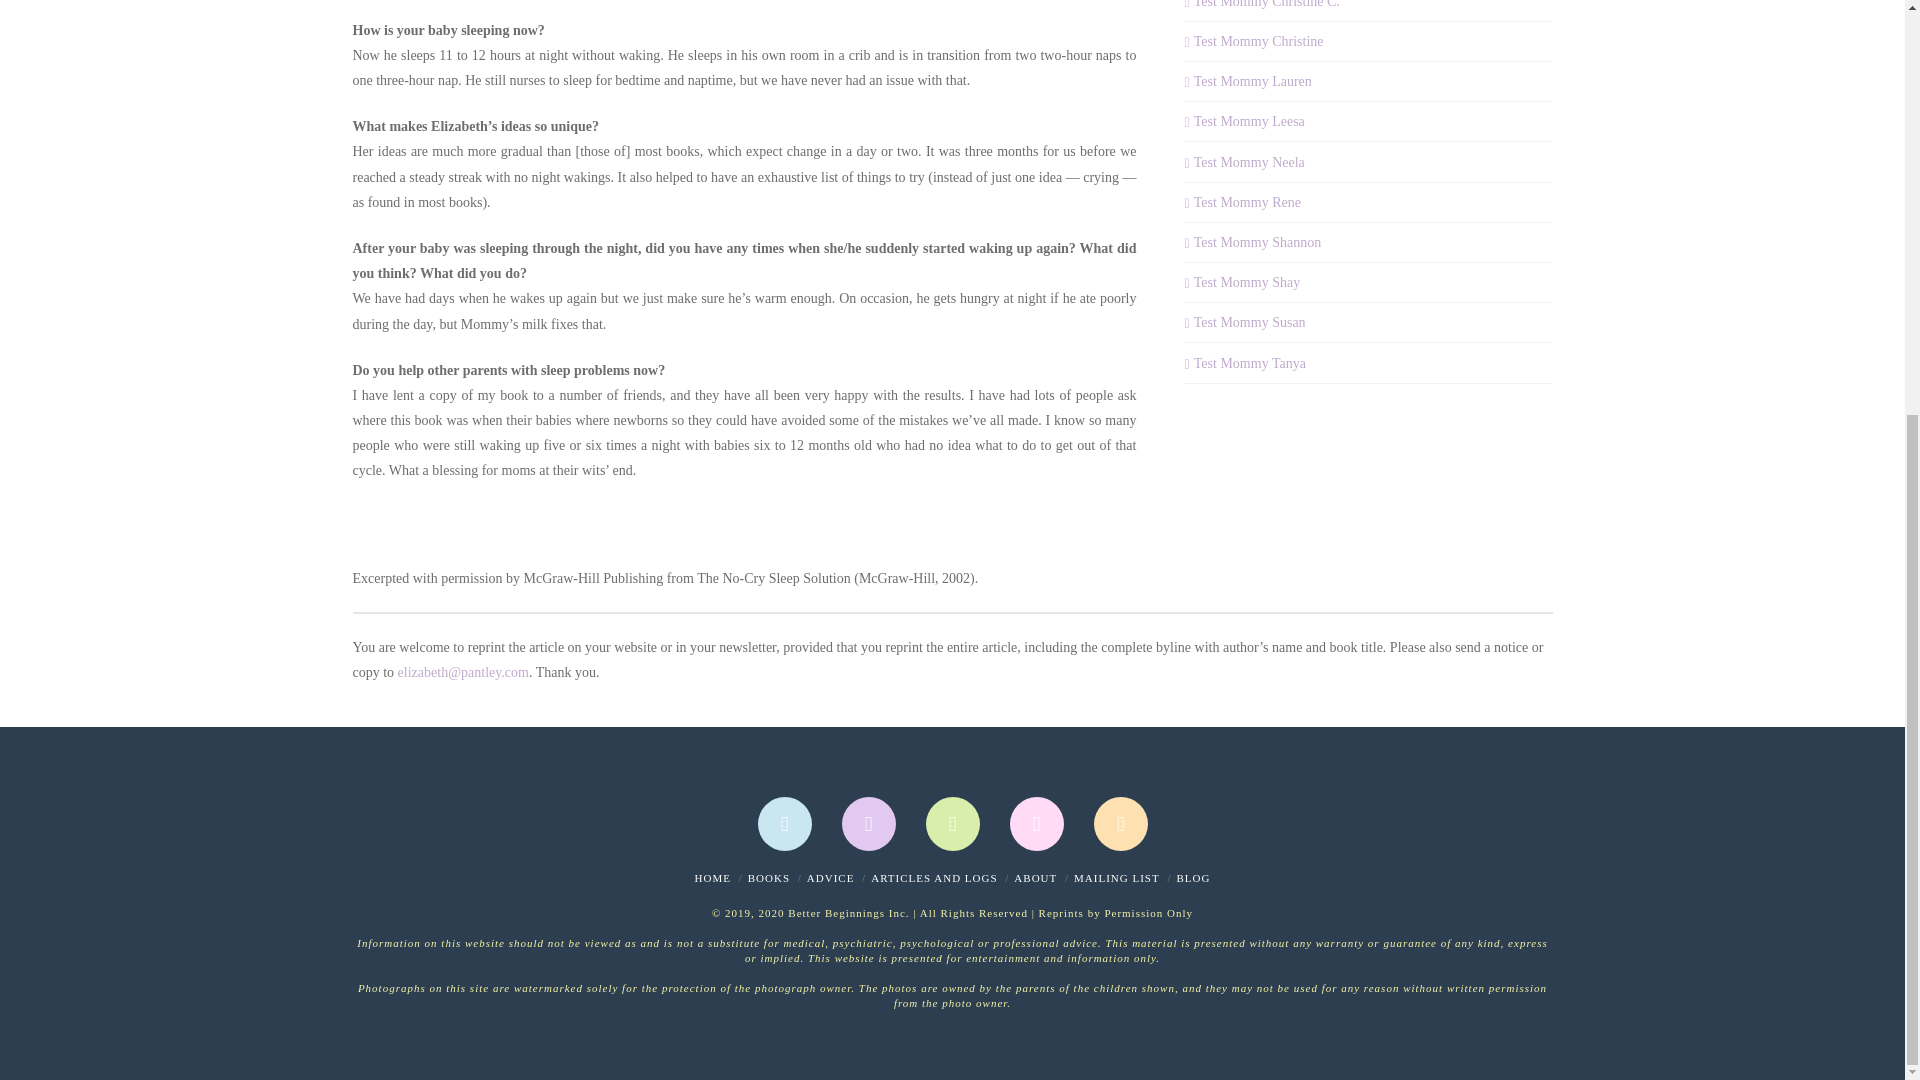 The image size is (1920, 1080). I want to click on Test Mommy Leesa, so click(1244, 121).